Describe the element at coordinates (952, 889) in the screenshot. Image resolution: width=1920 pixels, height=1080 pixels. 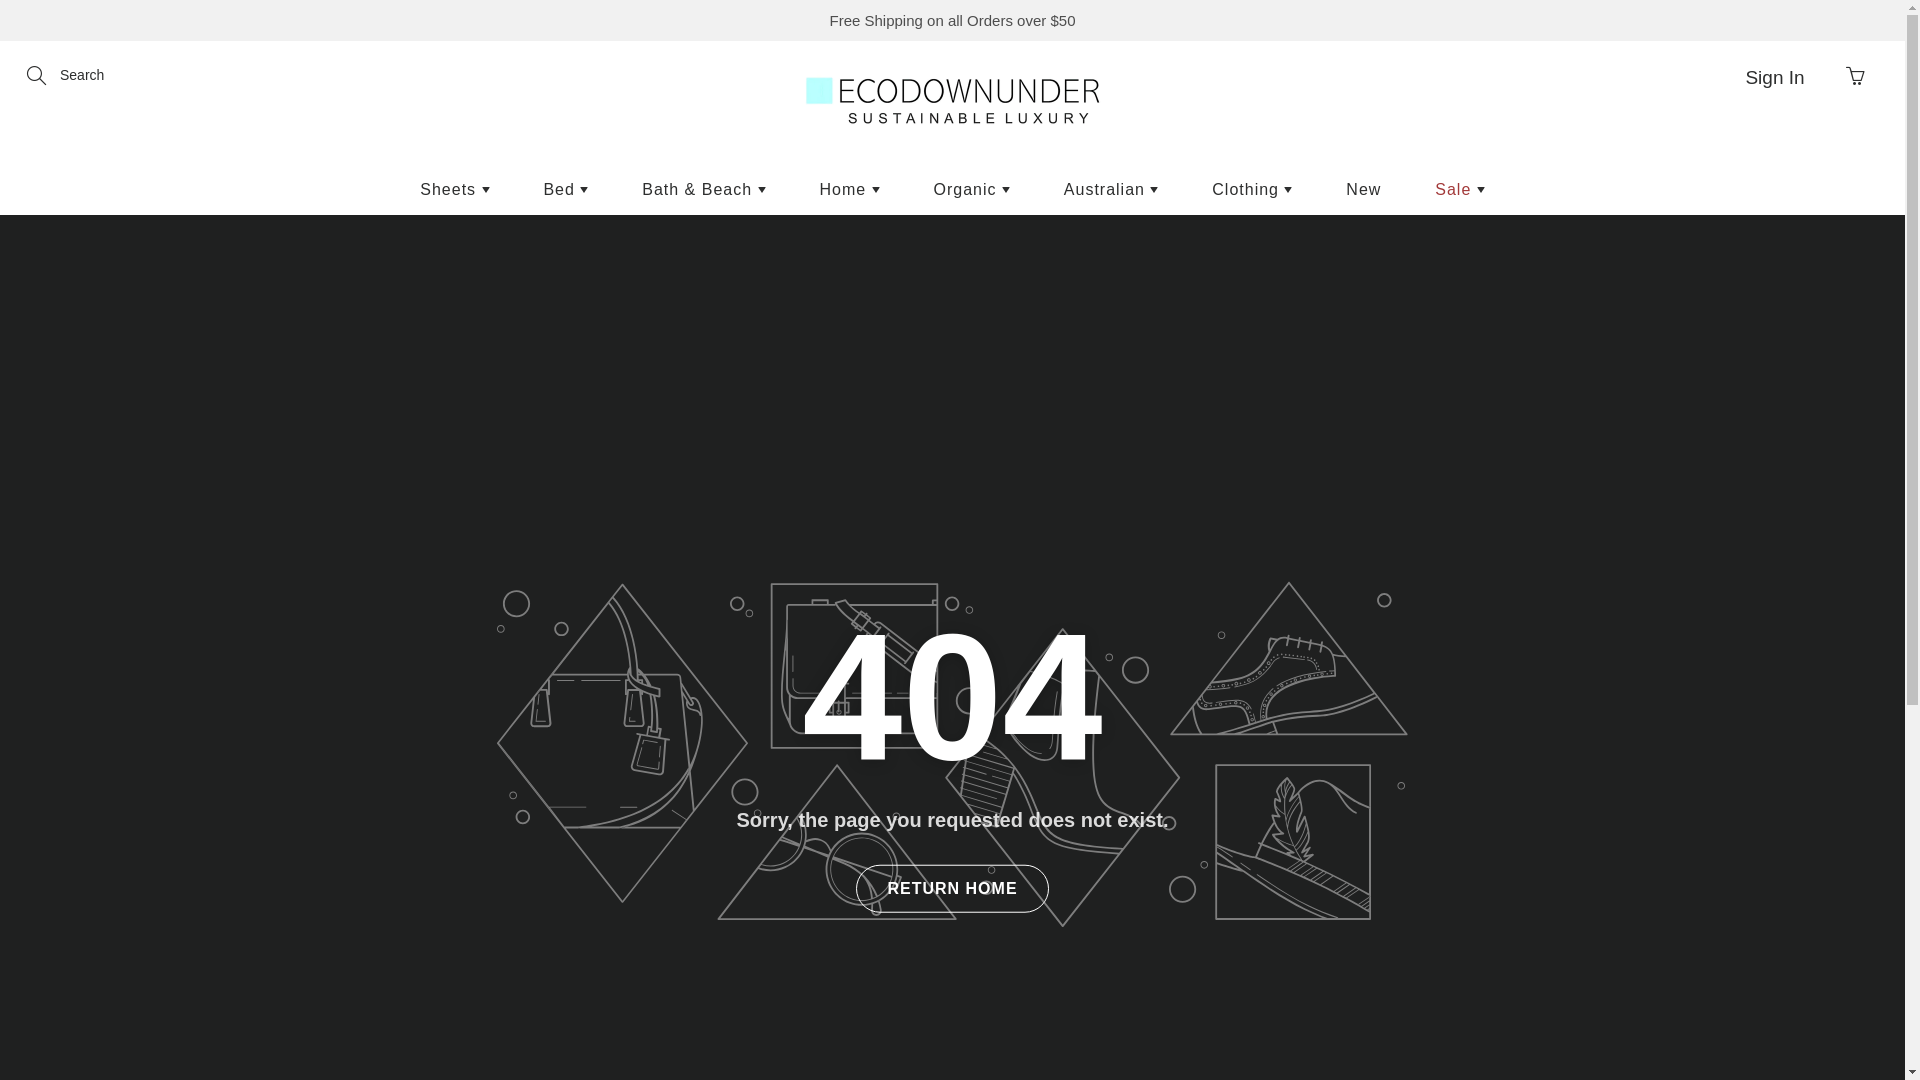
I see `RETURN HOME` at that location.